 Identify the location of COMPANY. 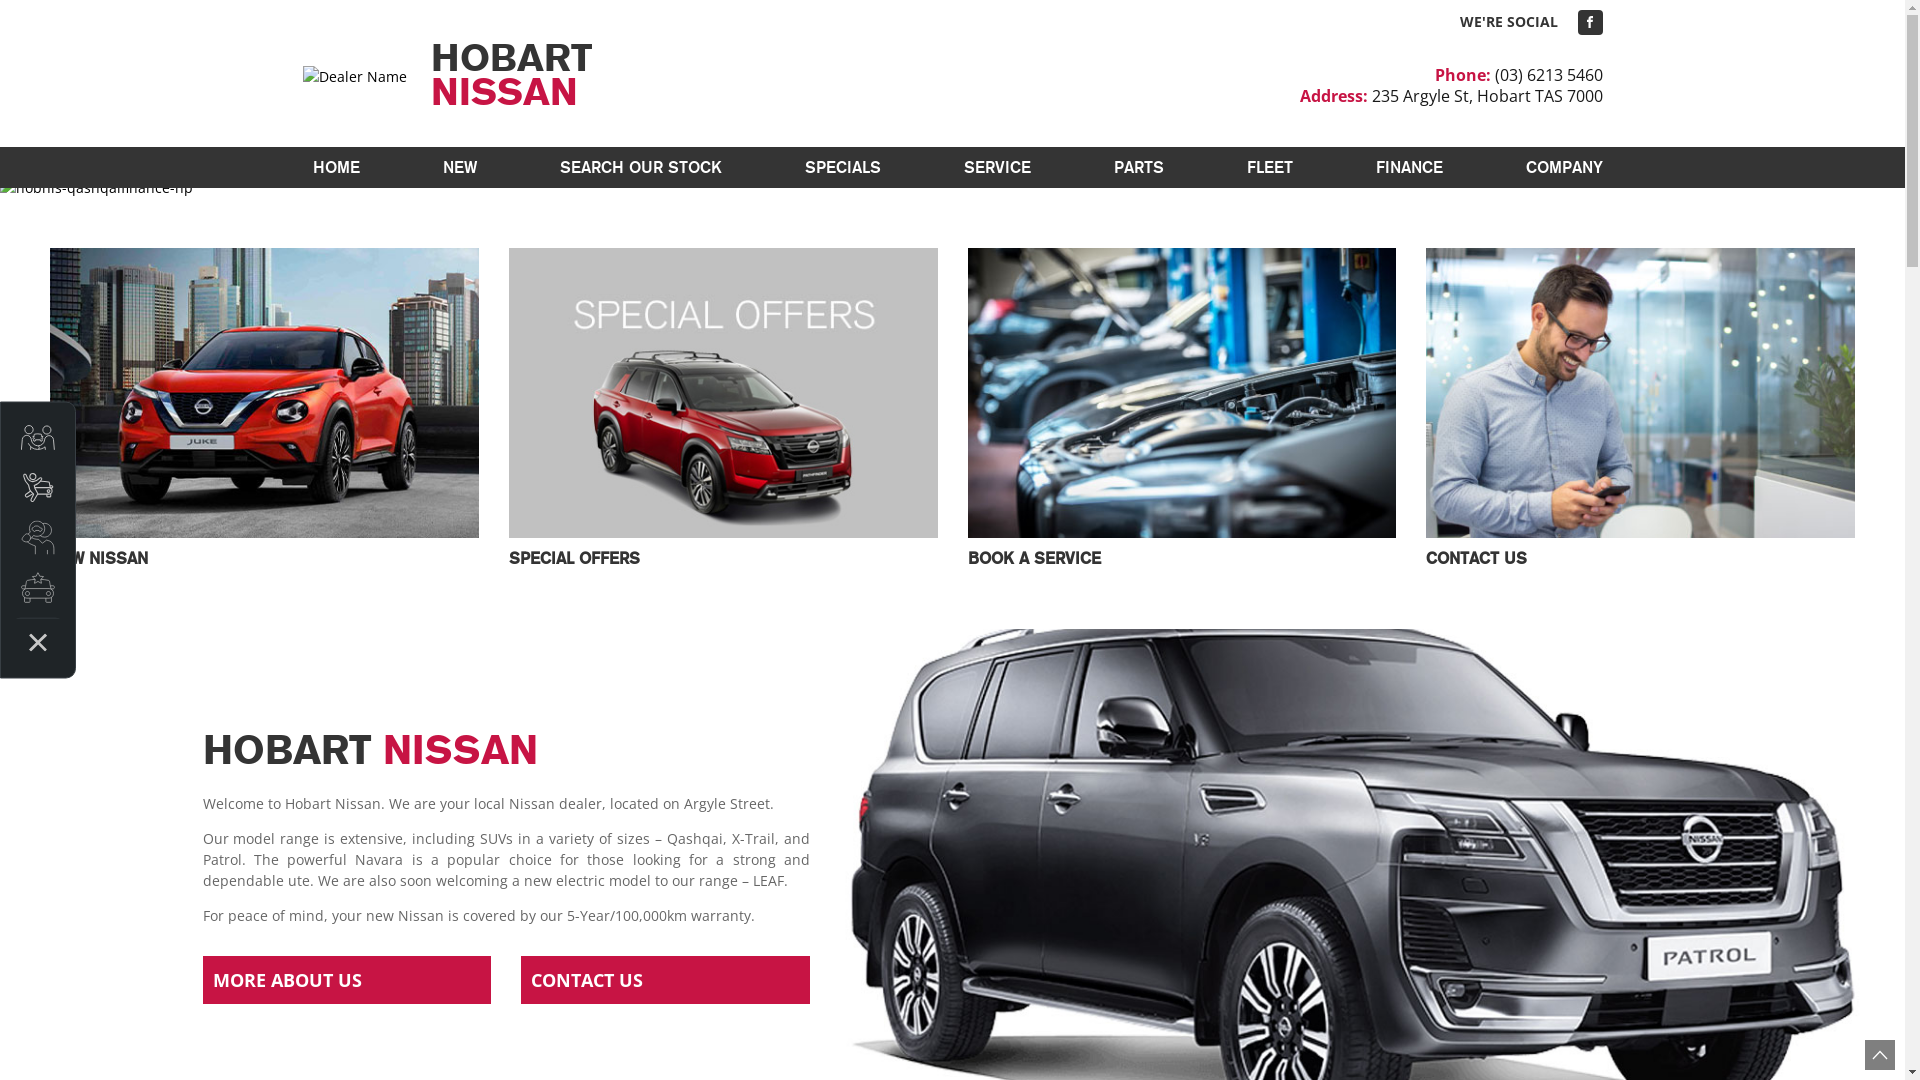
(1560, 168).